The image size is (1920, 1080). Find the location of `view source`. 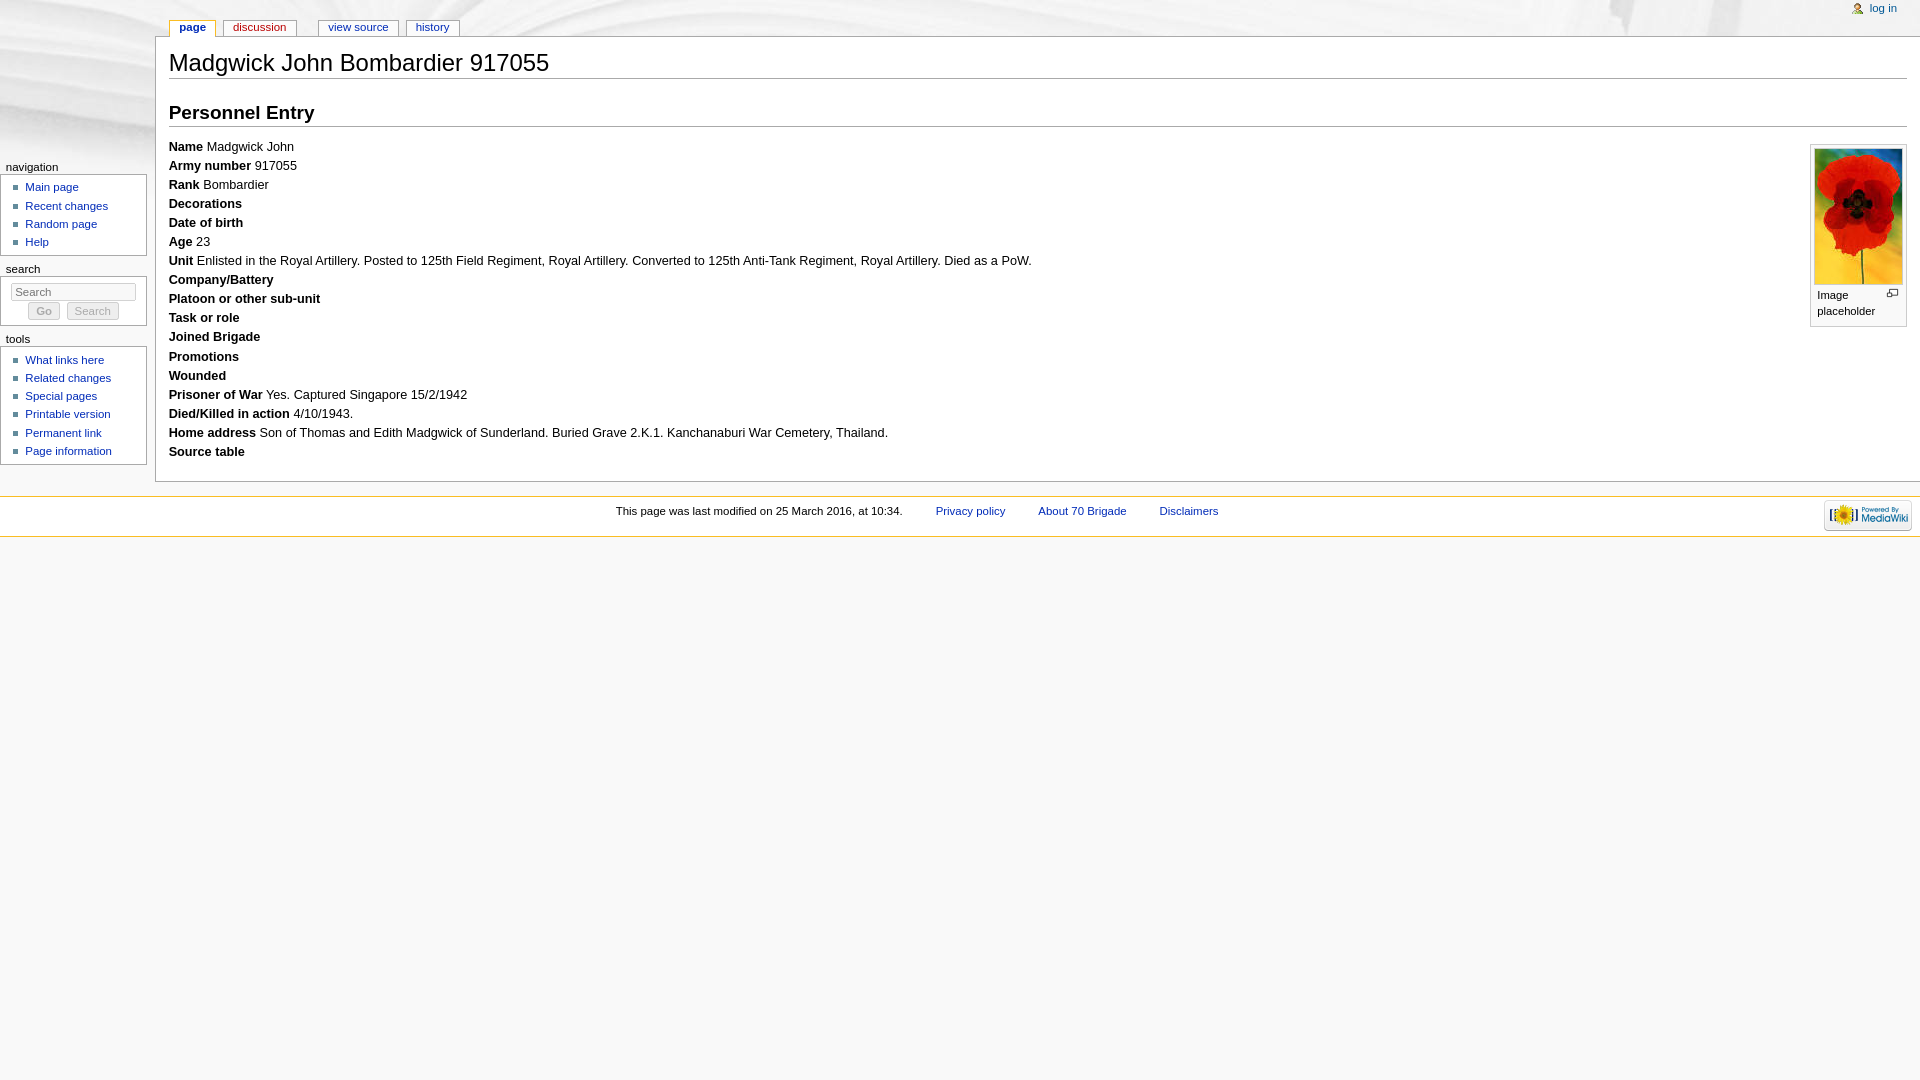

view source is located at coordinates (358, 28).